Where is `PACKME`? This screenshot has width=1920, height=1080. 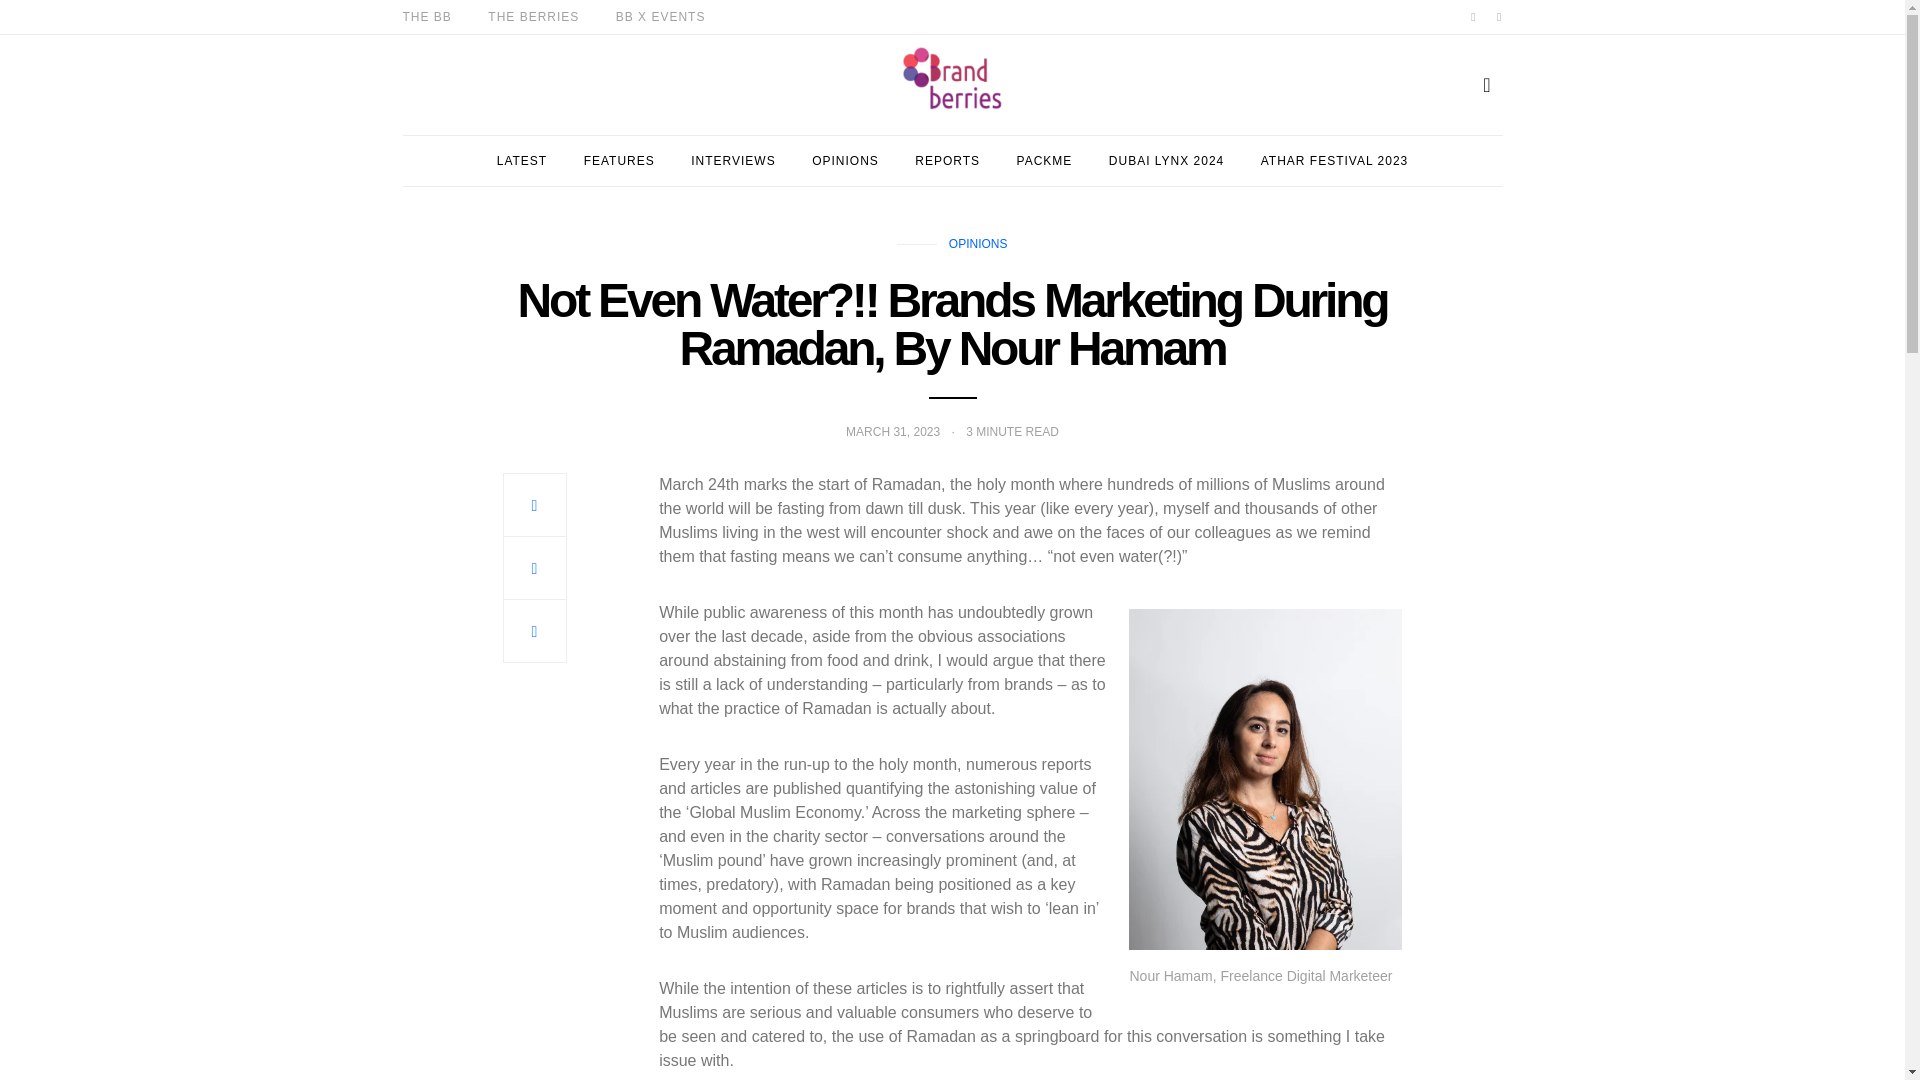 PACKME is located at coordinates (1045, 160).